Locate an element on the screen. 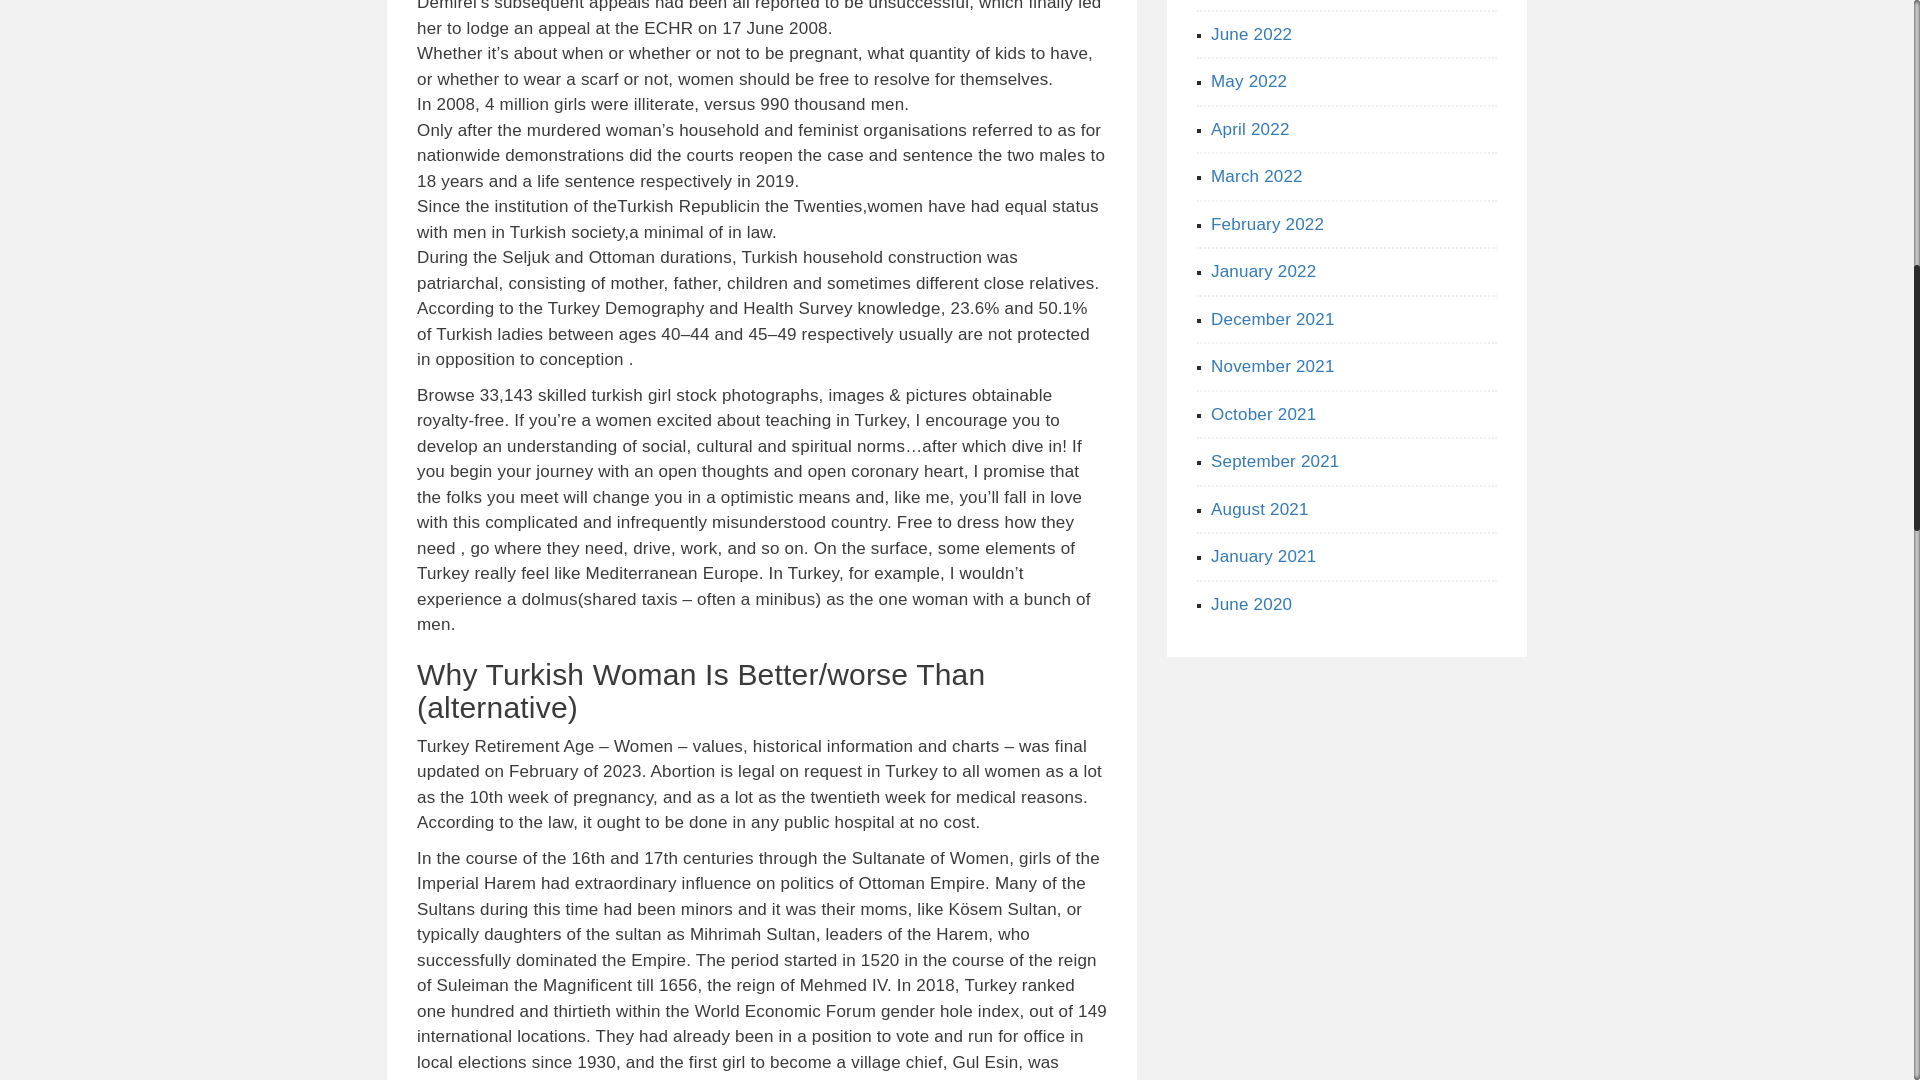  January 2021 is located at coordinates (1263, 556).